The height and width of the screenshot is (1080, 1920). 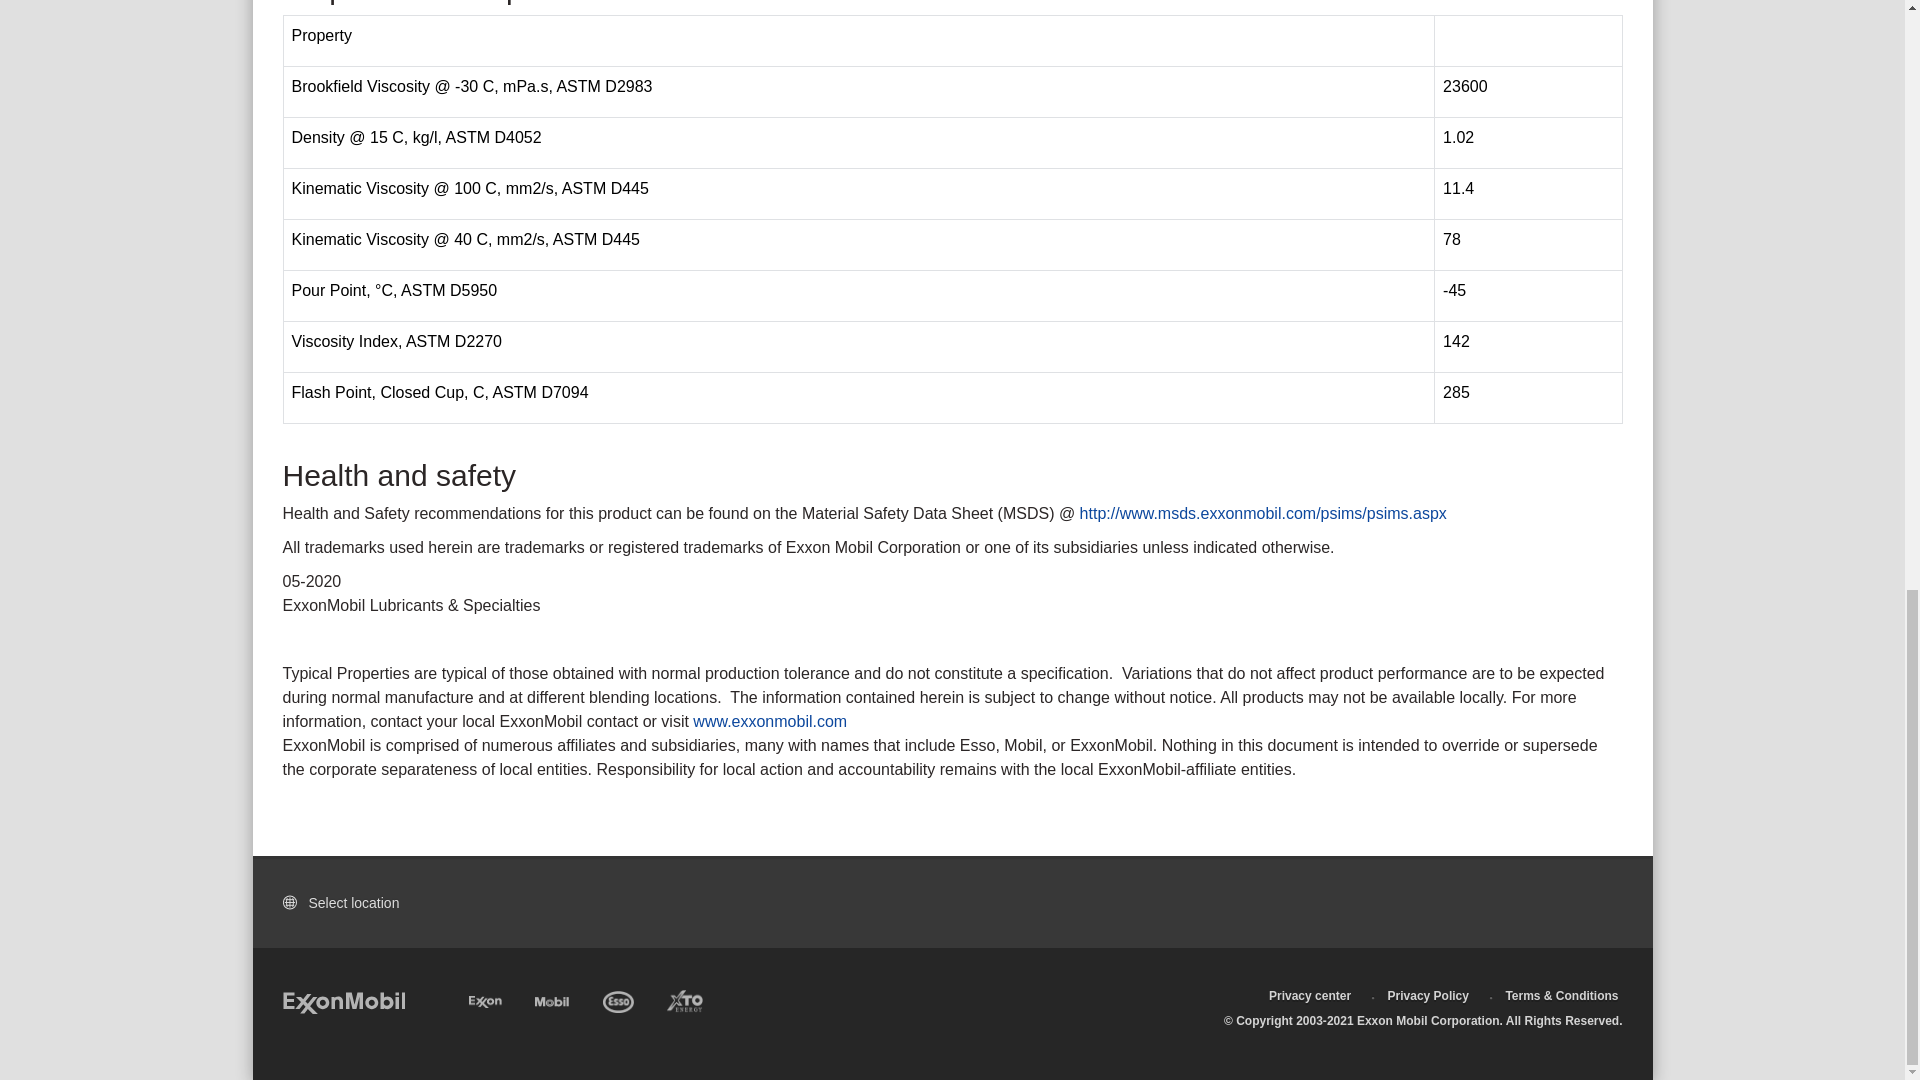 I want to click on Xto, so click(x=684, y=998).